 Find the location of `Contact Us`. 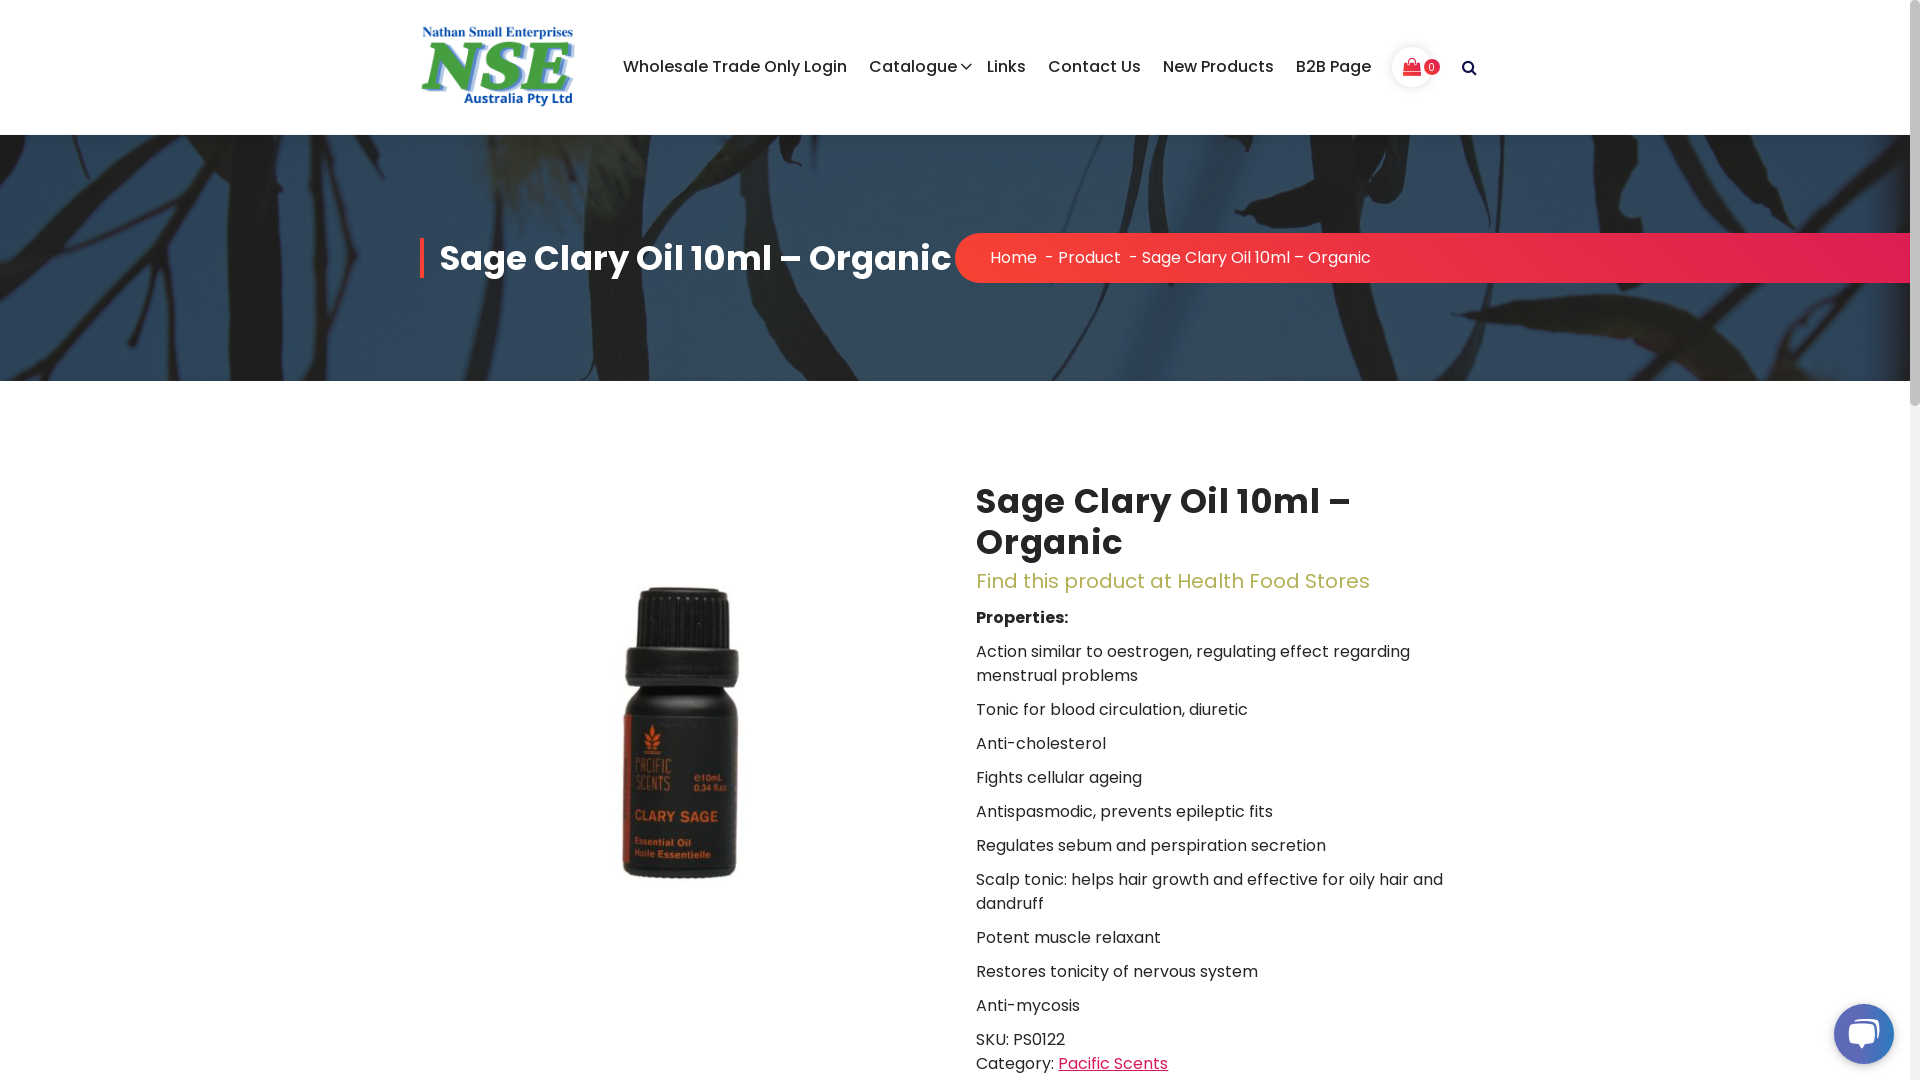

Contact Us is located at coordinates (1094, 67).